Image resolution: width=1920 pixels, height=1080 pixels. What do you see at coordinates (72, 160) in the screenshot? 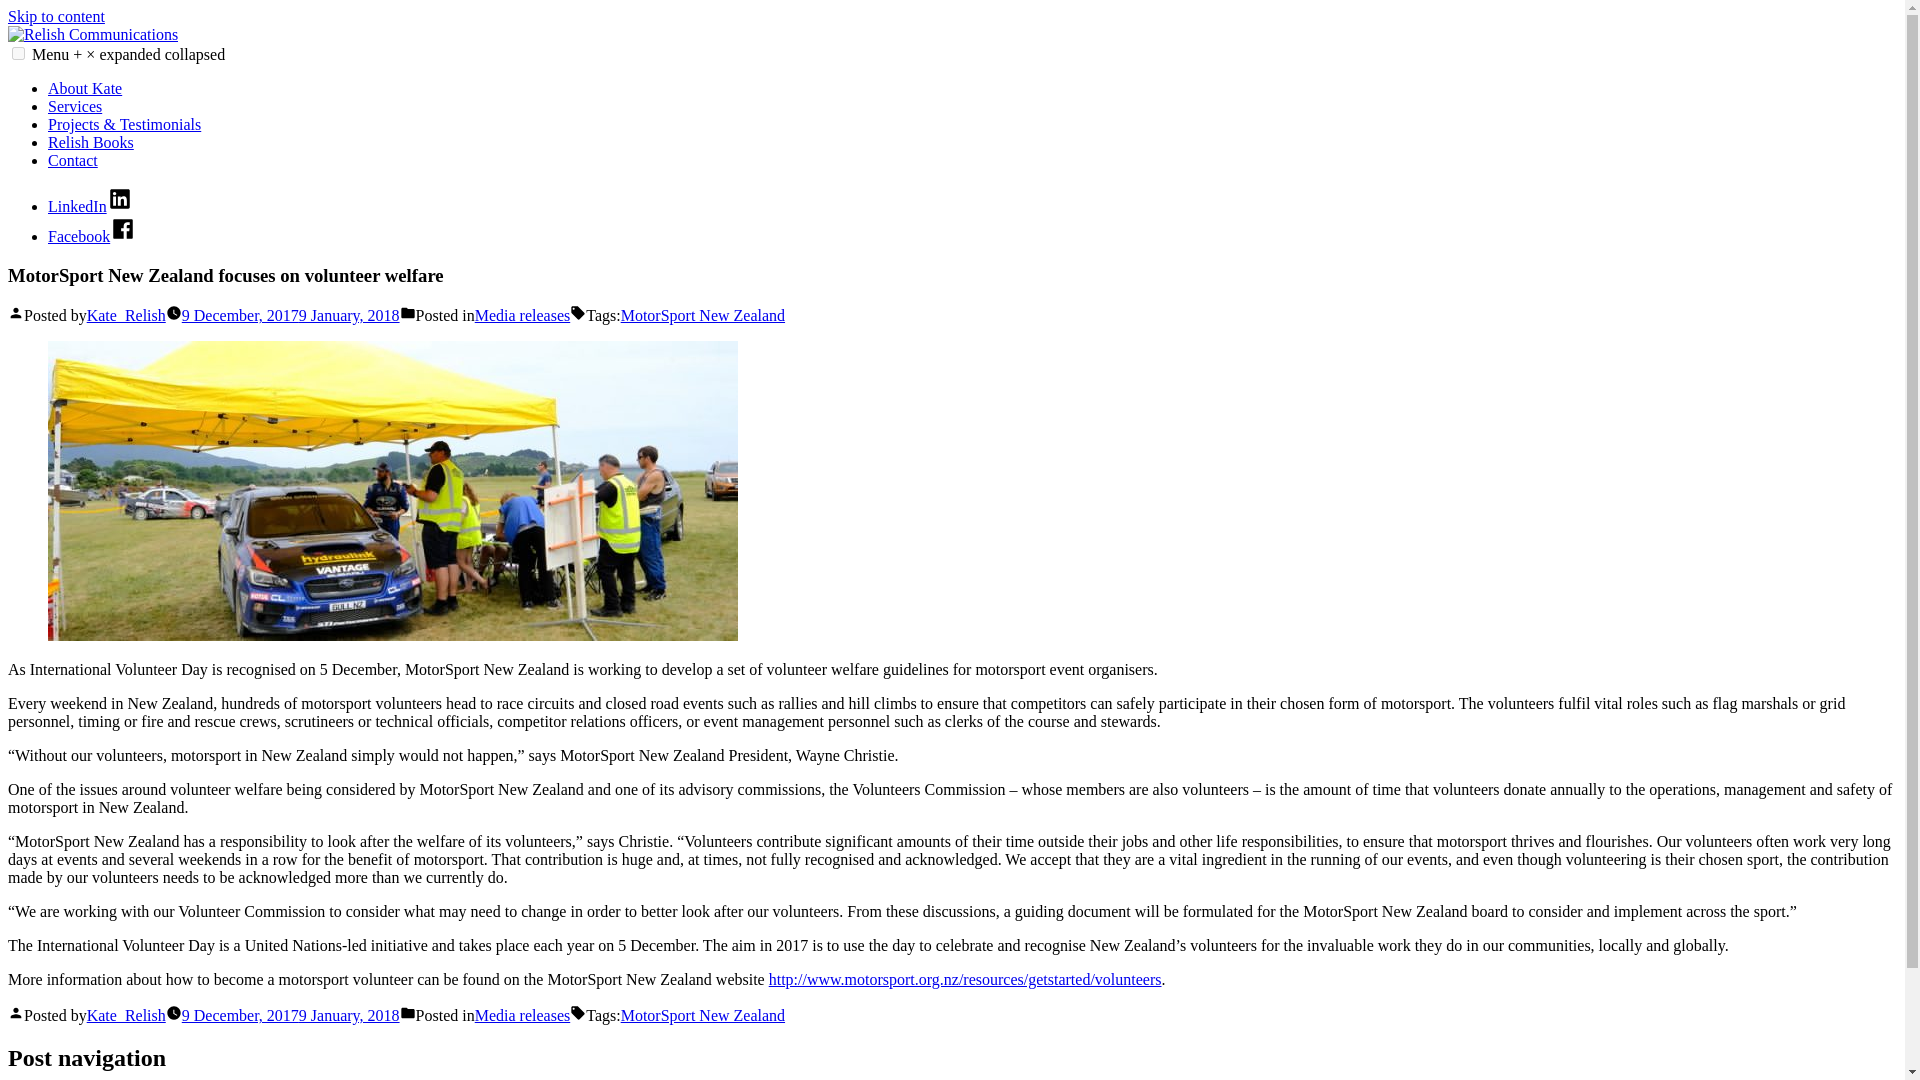
I see `Contact` at bounding box center [72, 160].